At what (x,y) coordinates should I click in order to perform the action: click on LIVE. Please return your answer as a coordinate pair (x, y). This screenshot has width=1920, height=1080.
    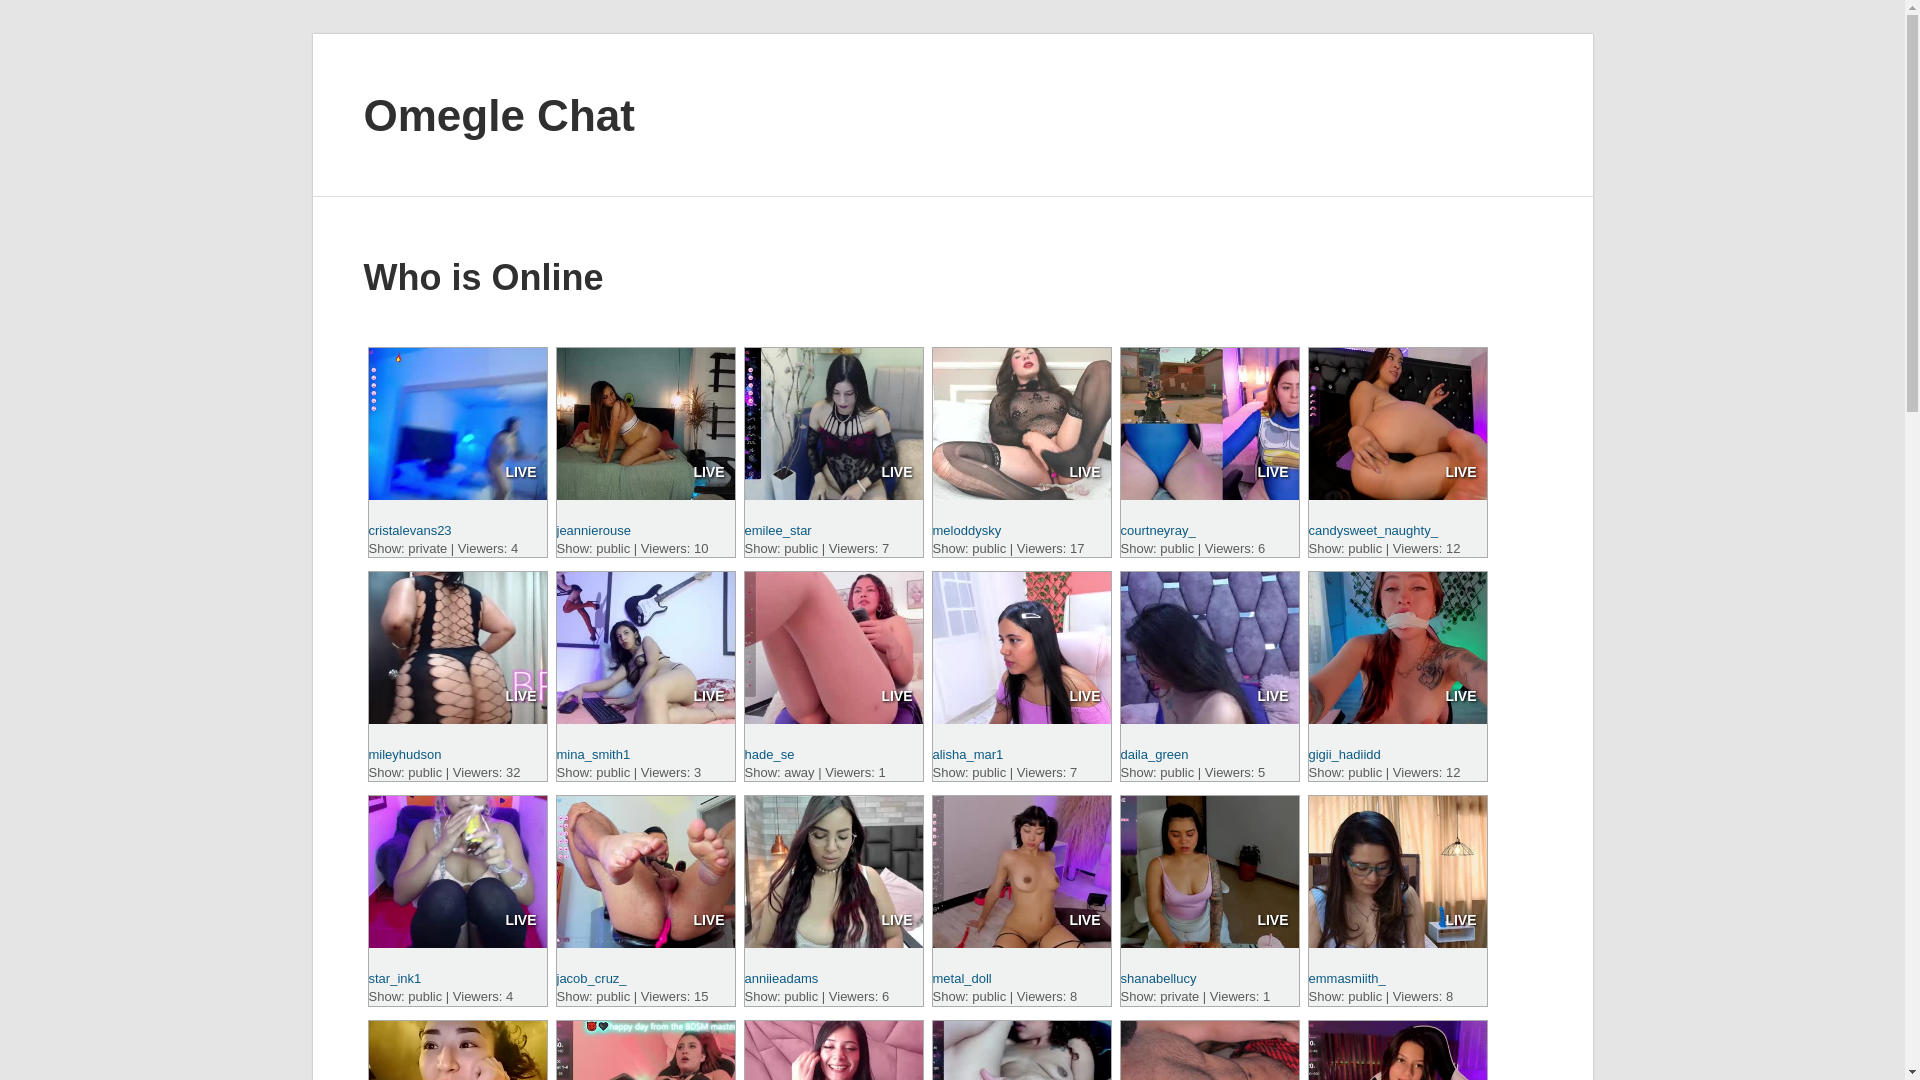
    Looking at the image, I should click on (520, 696).